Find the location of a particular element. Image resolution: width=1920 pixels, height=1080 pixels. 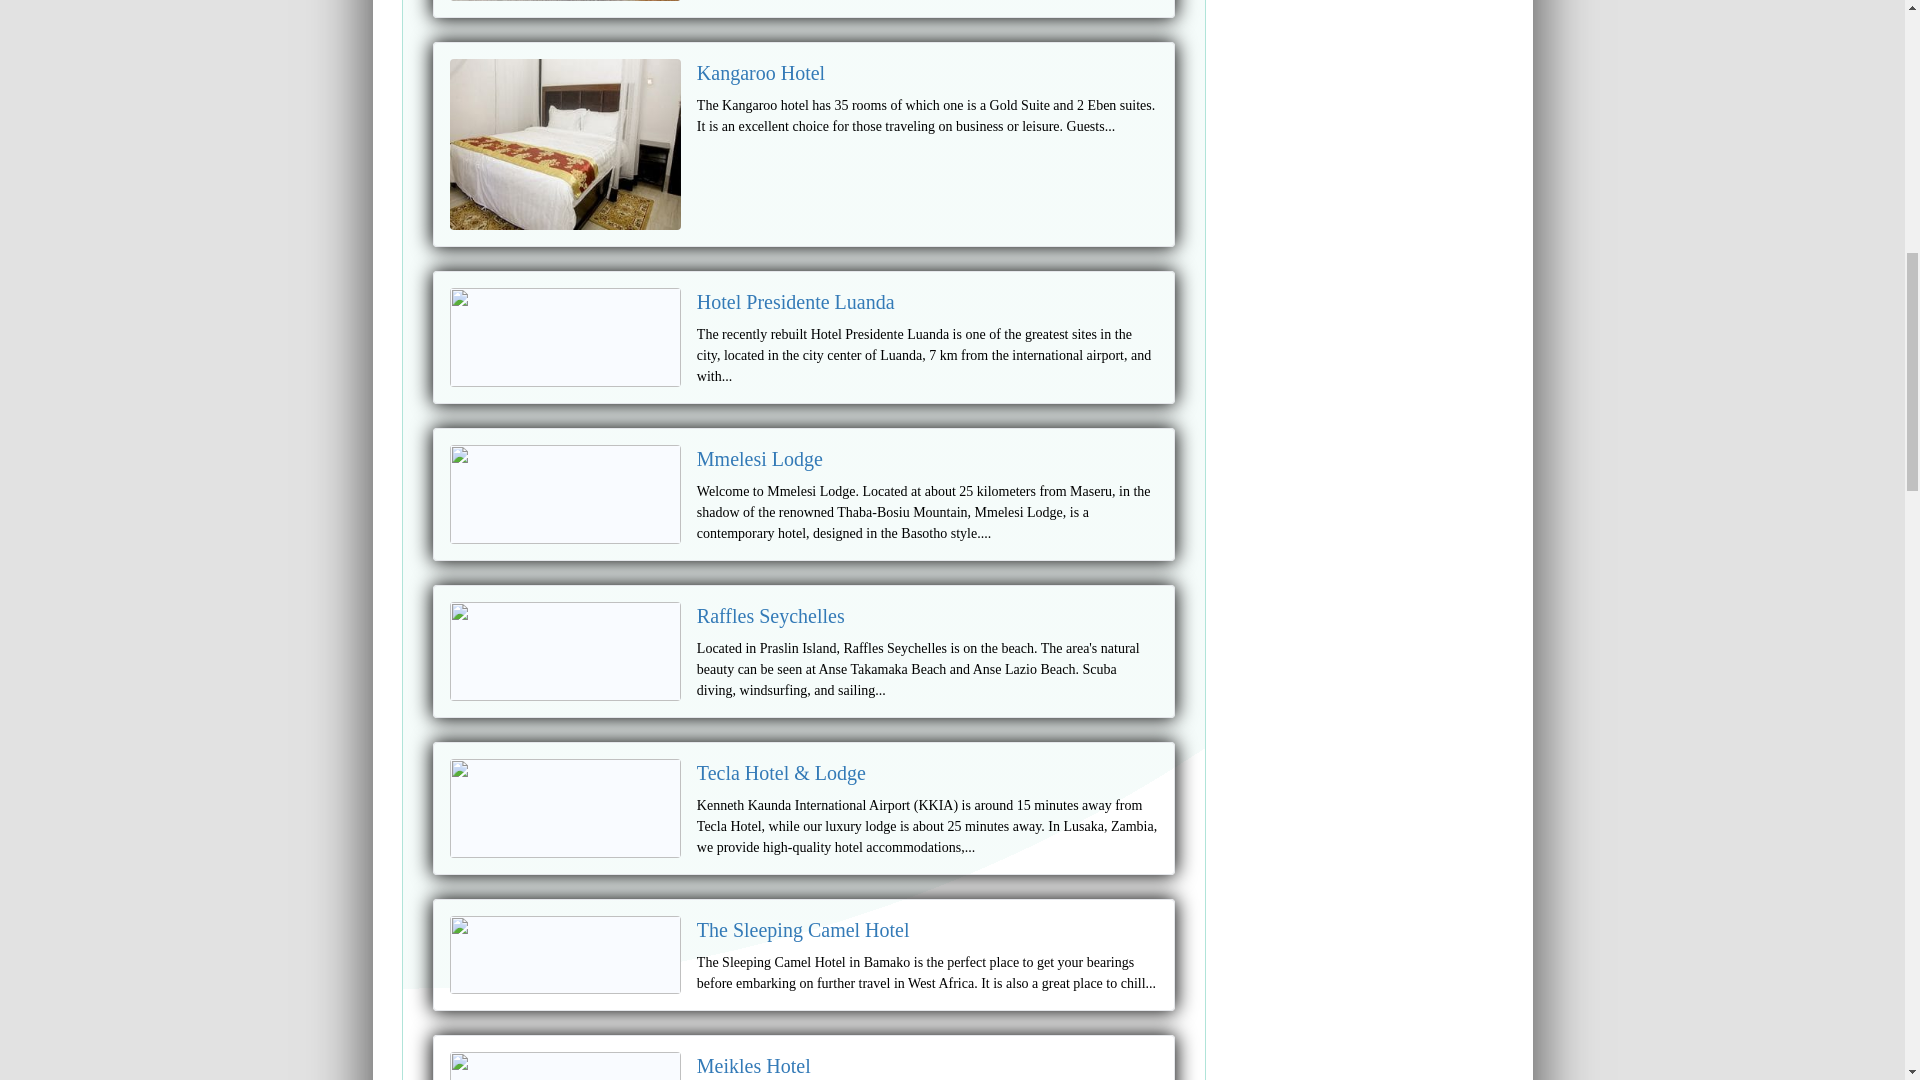

Mmelesi Lodge is located at coordinates (760, 458).